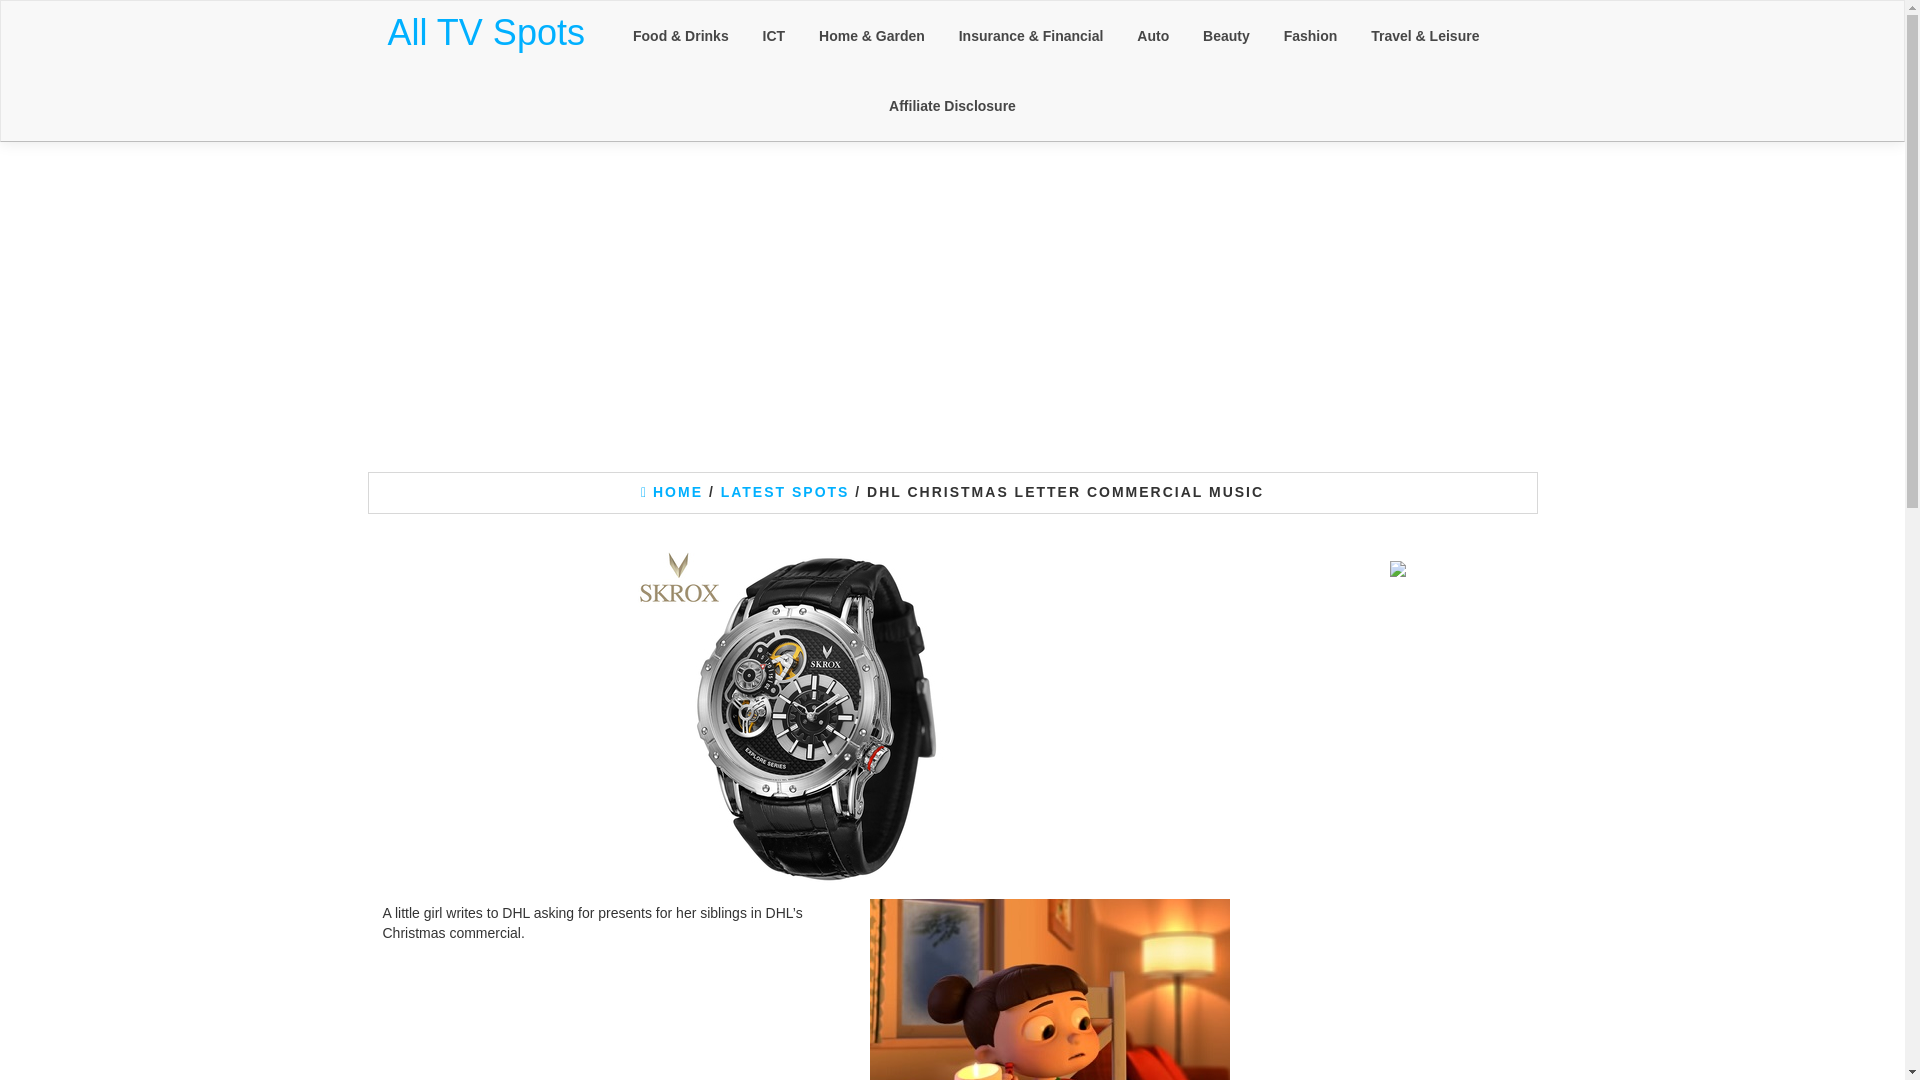 This screenshot has width=1920, height=1080. Describe the element at coordinates (1311, 36) in the screenshot. I see `Fashion` at that location.